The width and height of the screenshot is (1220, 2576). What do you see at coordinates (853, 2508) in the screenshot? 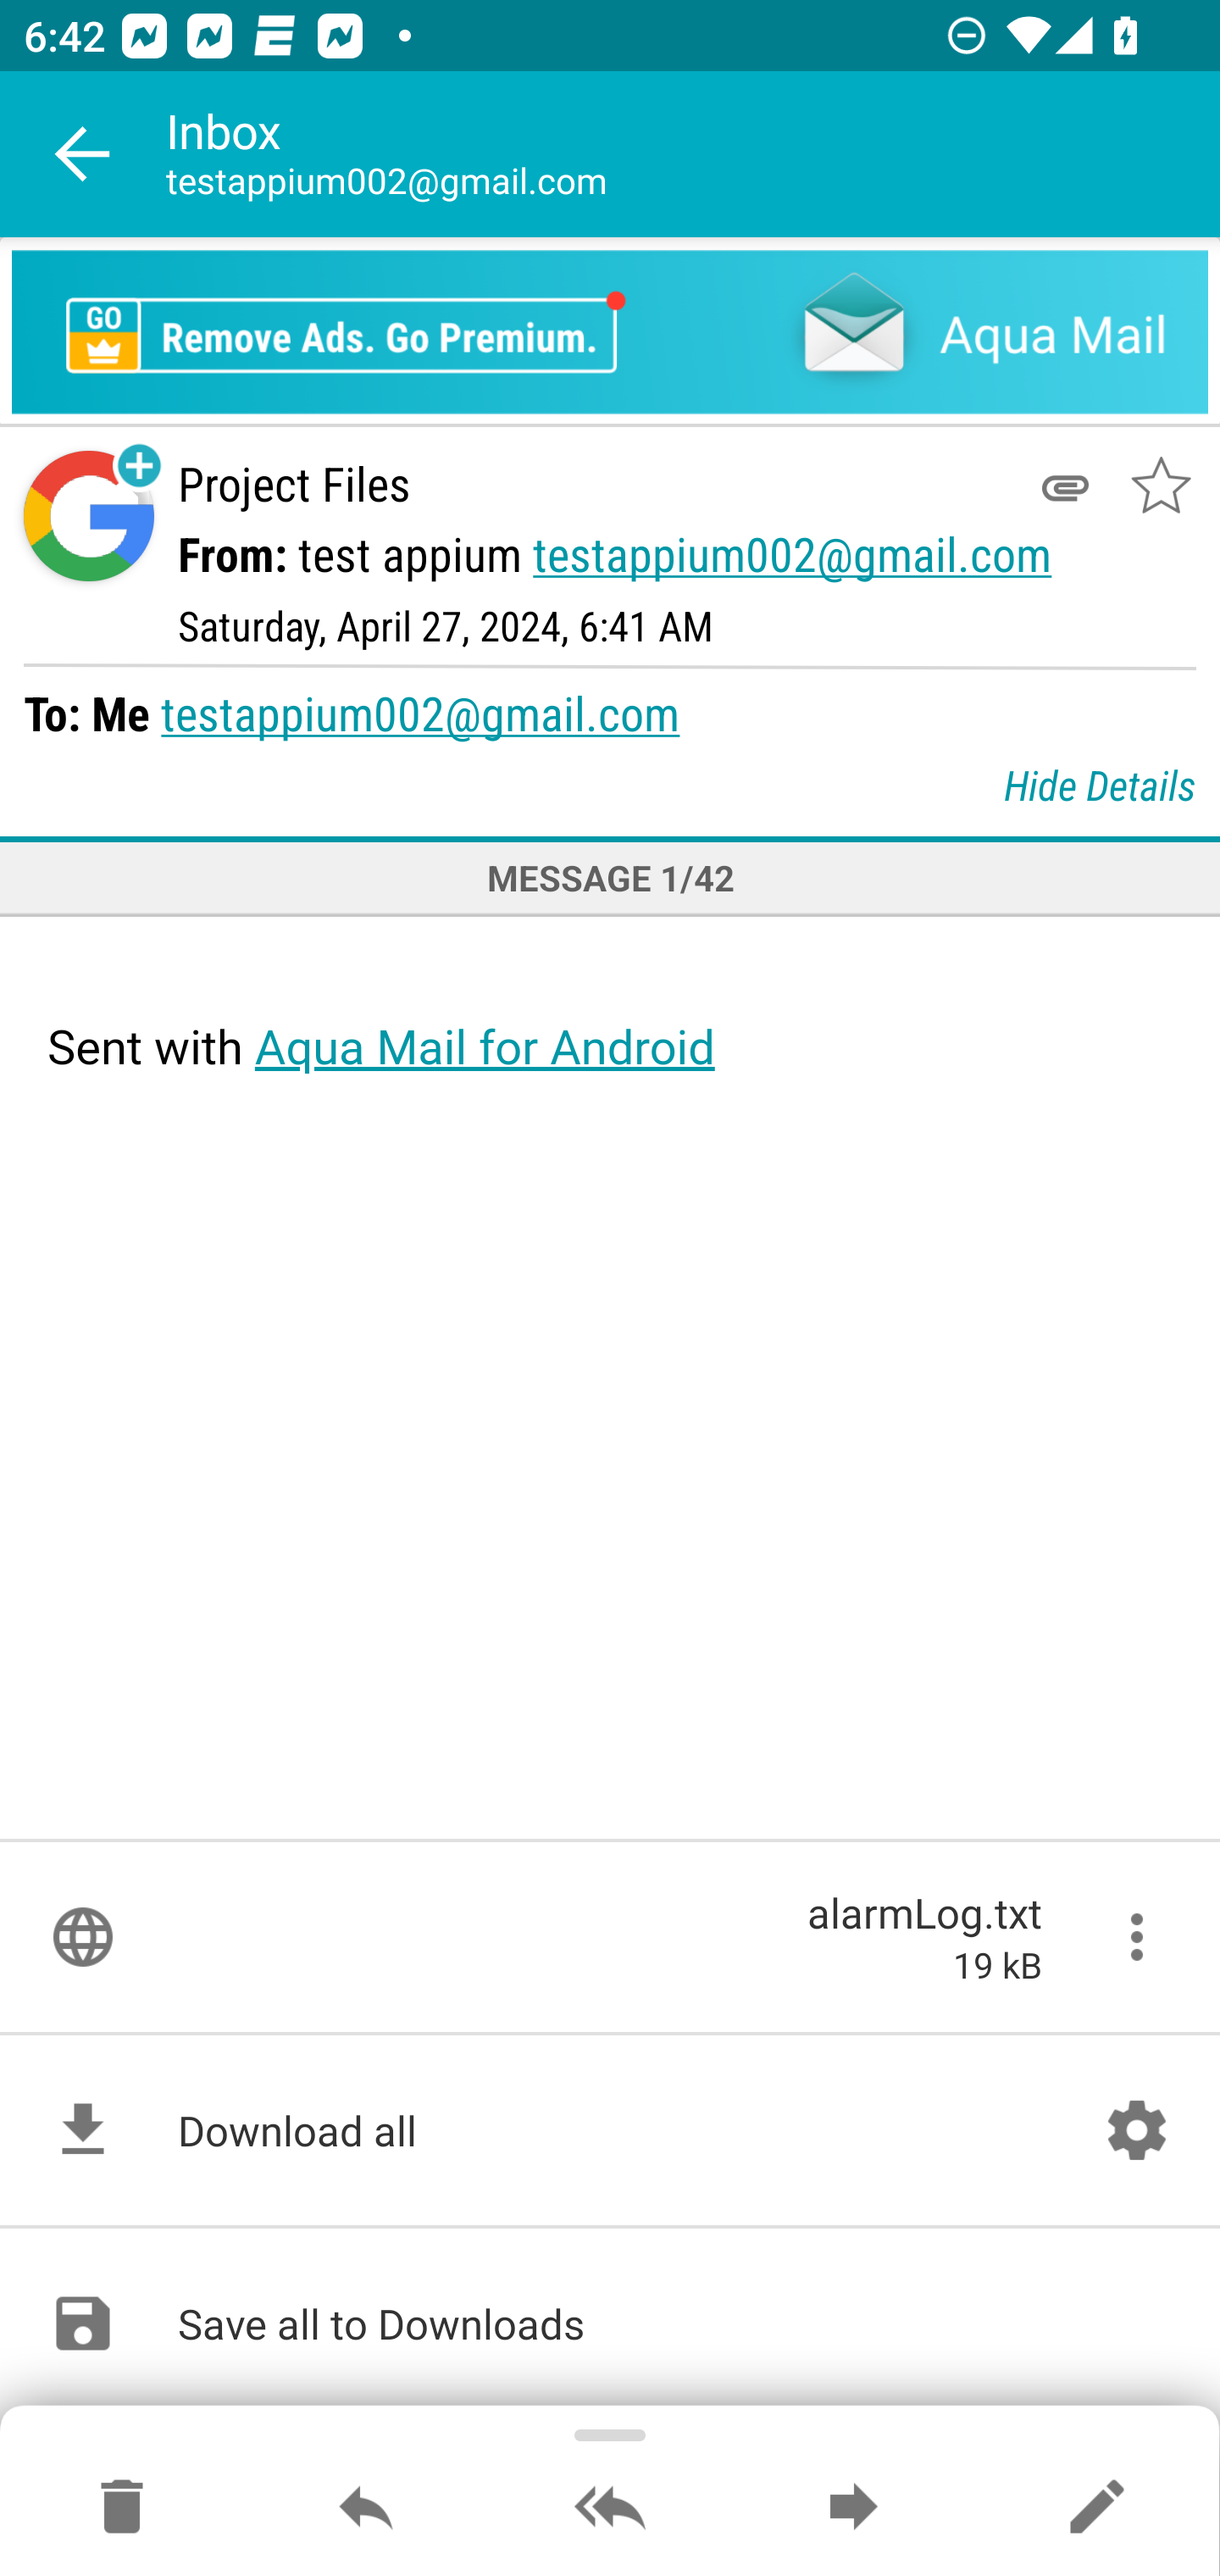
I see `Forward` at bounding box center [853, 2508].